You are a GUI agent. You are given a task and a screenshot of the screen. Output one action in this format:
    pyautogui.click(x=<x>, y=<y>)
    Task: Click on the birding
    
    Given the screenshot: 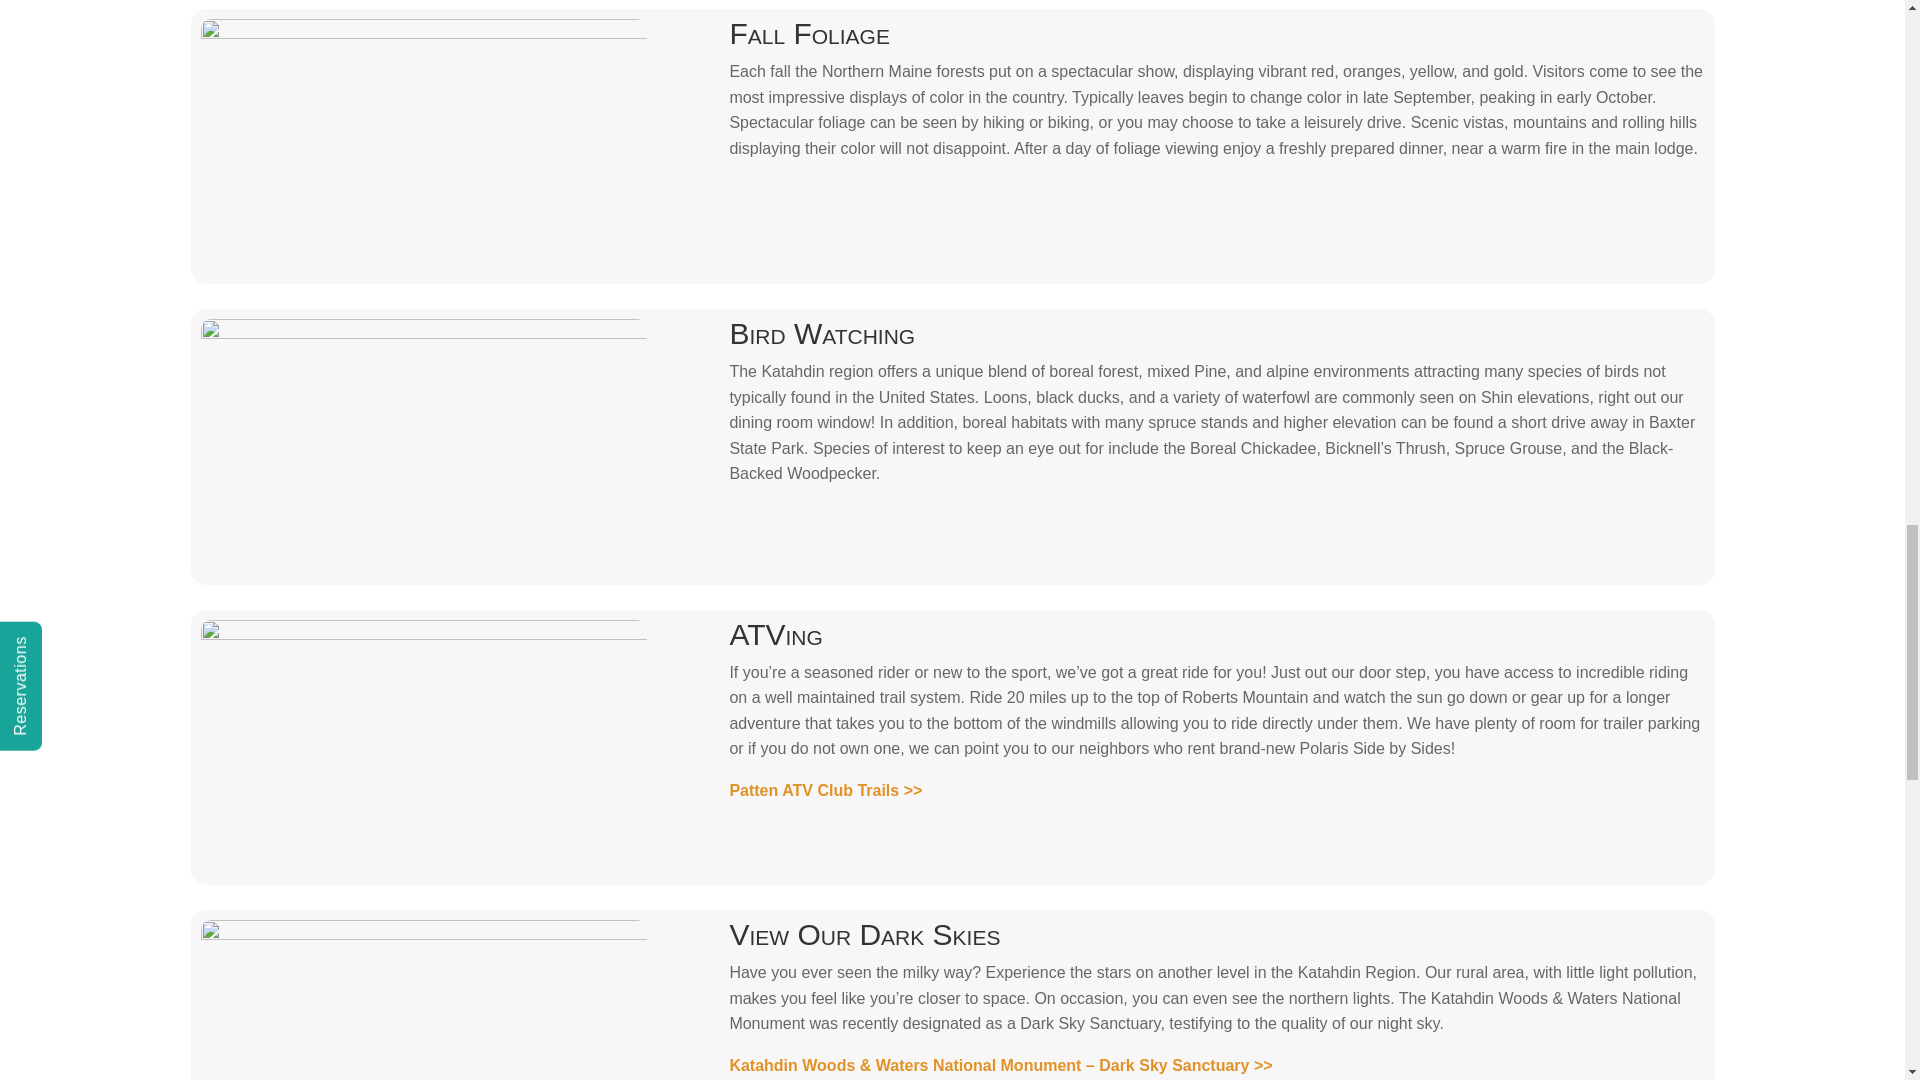 What is the action you would take?
    pyautogui.click(x=422, y=446)
    